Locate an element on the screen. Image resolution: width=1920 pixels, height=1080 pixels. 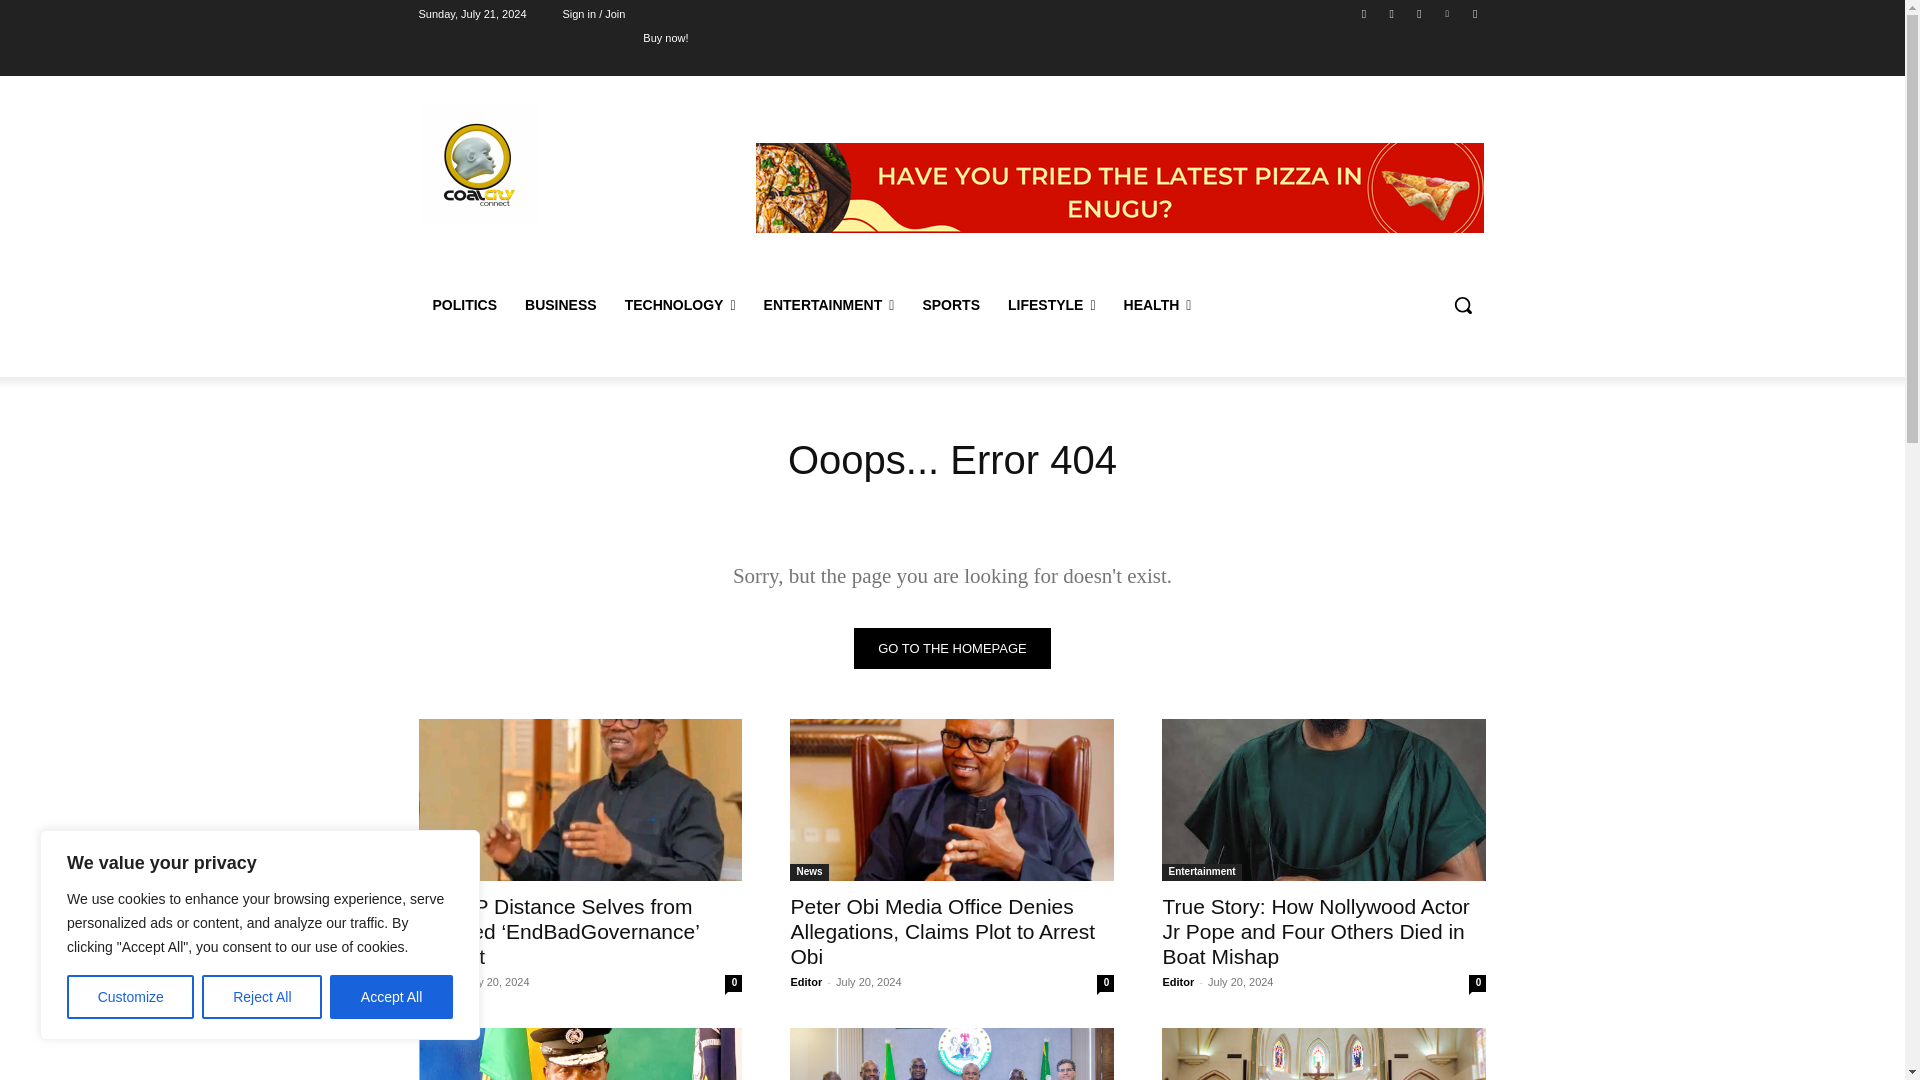
Accept All is located at coordinates (392, 997).